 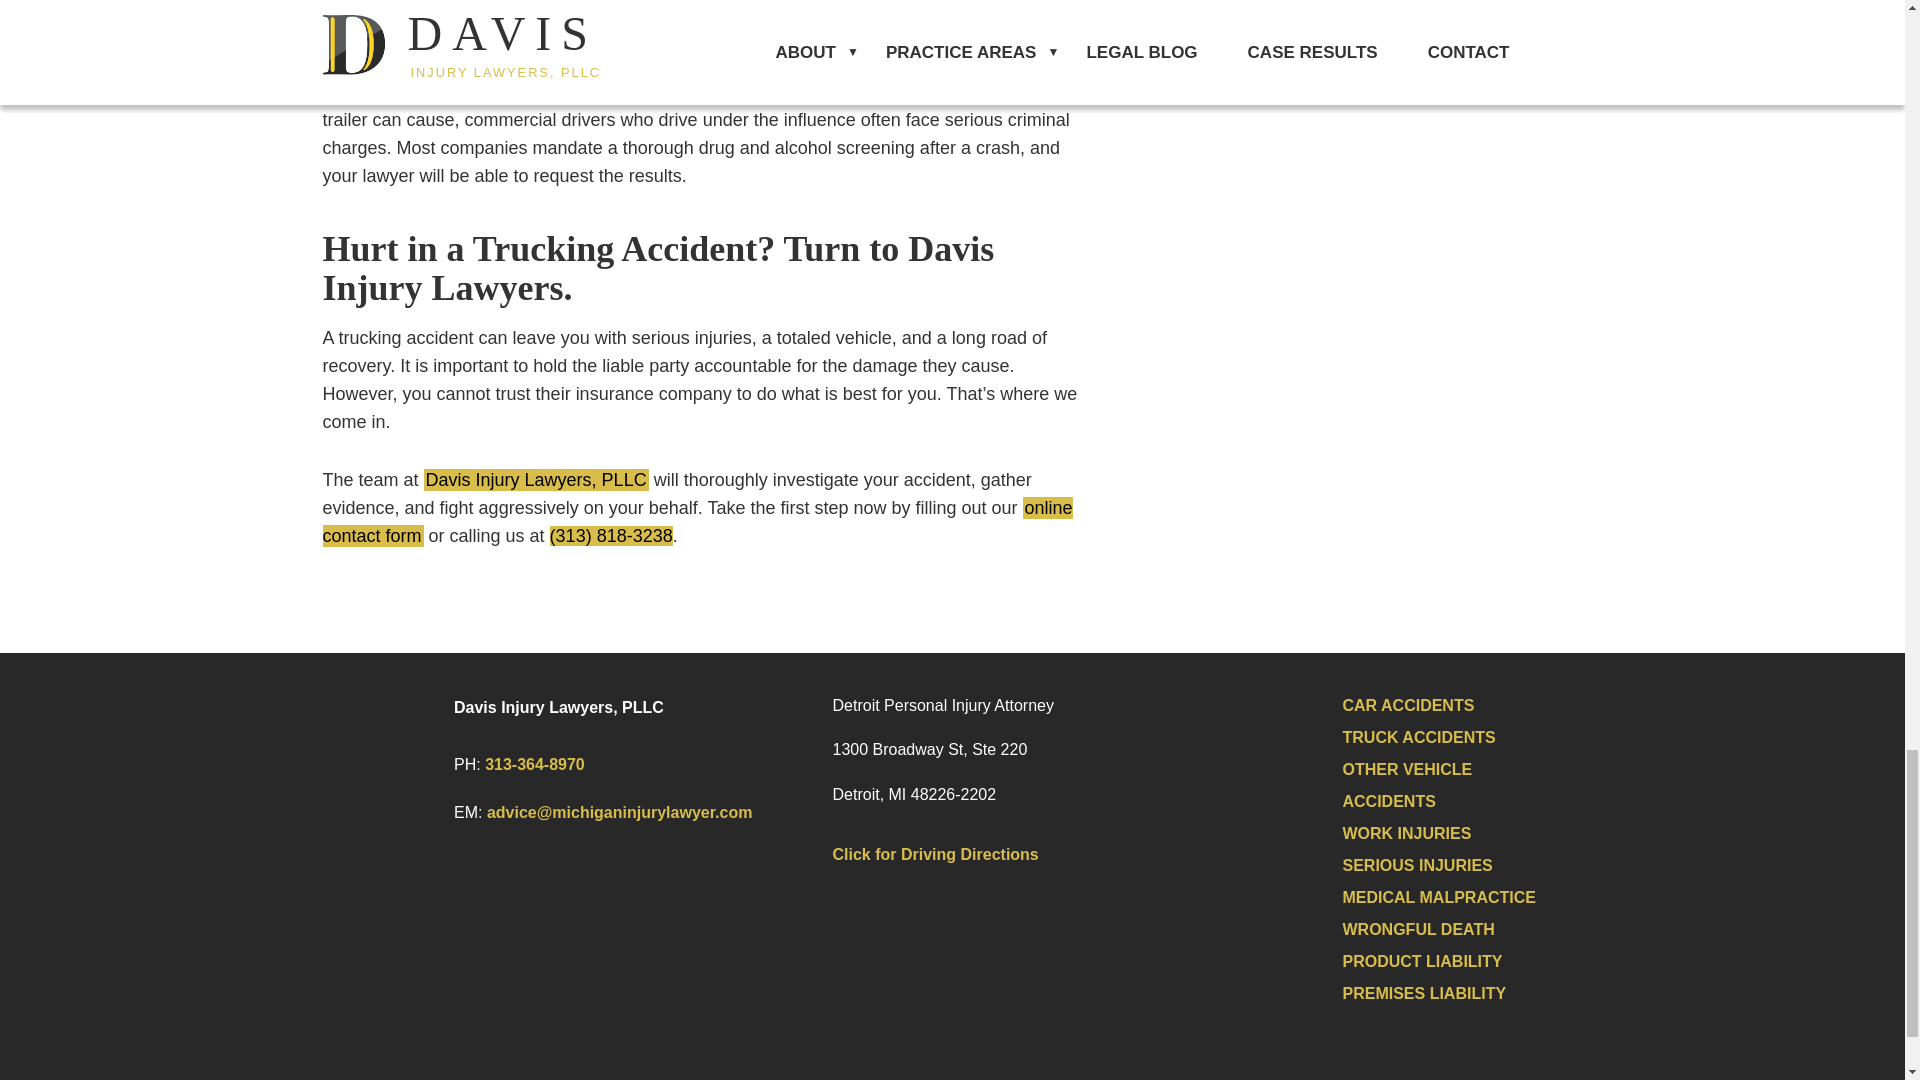 What do you see at coordinates (535, 764) in the screenshot?
I see `Call Davis Personal Injury Lawyers Today` at bounding box center [535, 764].